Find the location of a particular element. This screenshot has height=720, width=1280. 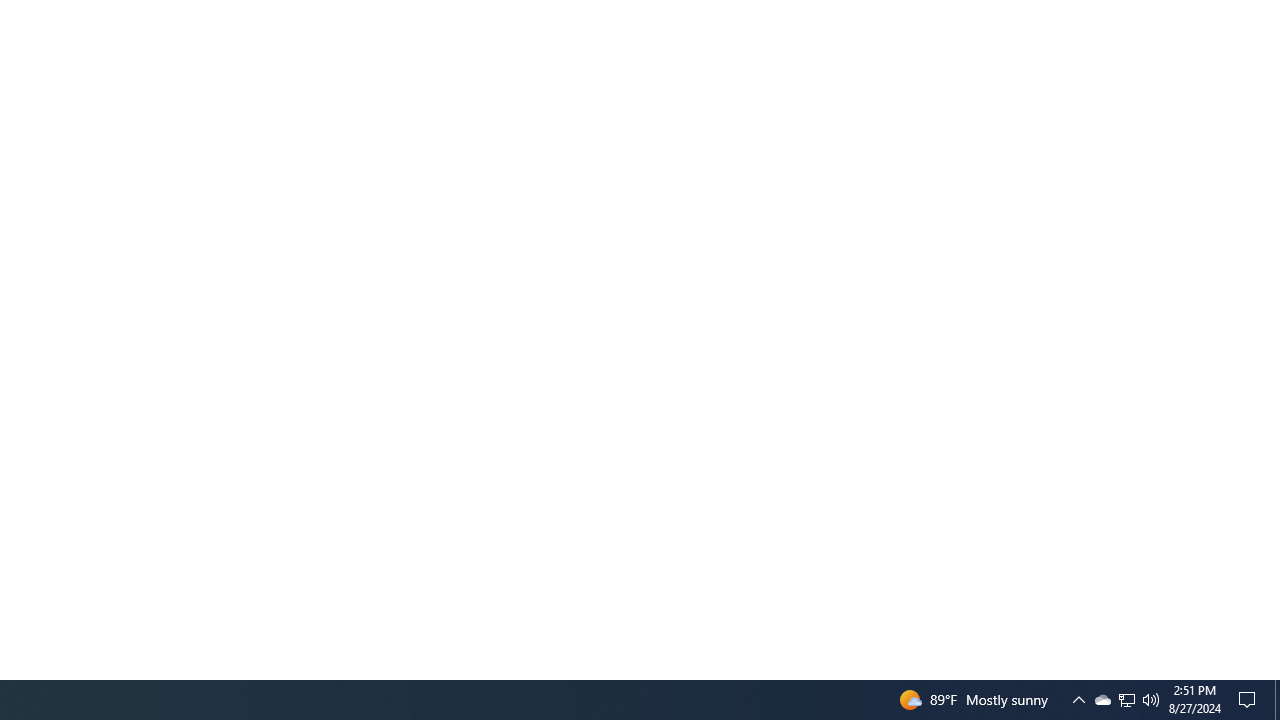

User Promoted Notification Area is located at coordinates (1250, 700).